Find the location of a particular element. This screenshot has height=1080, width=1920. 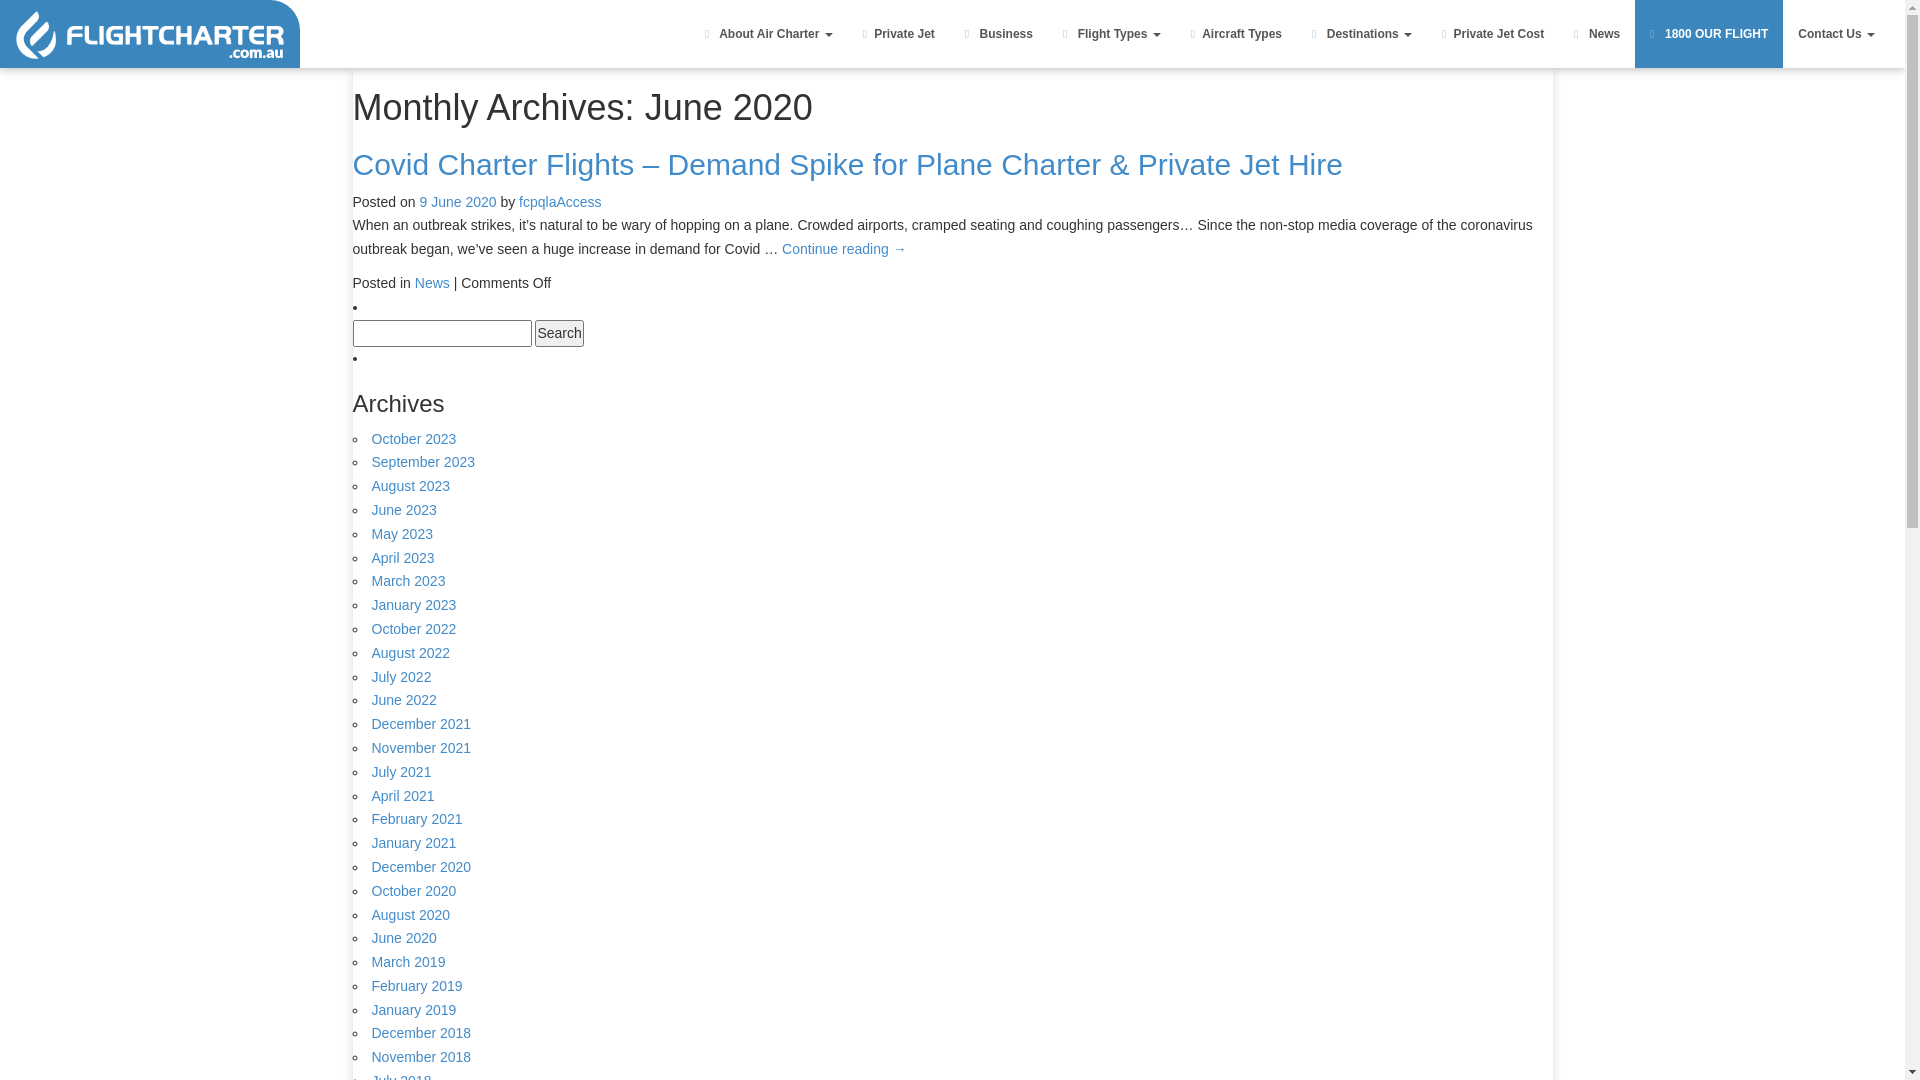

March 2019 is located at coordinates (409, 962).